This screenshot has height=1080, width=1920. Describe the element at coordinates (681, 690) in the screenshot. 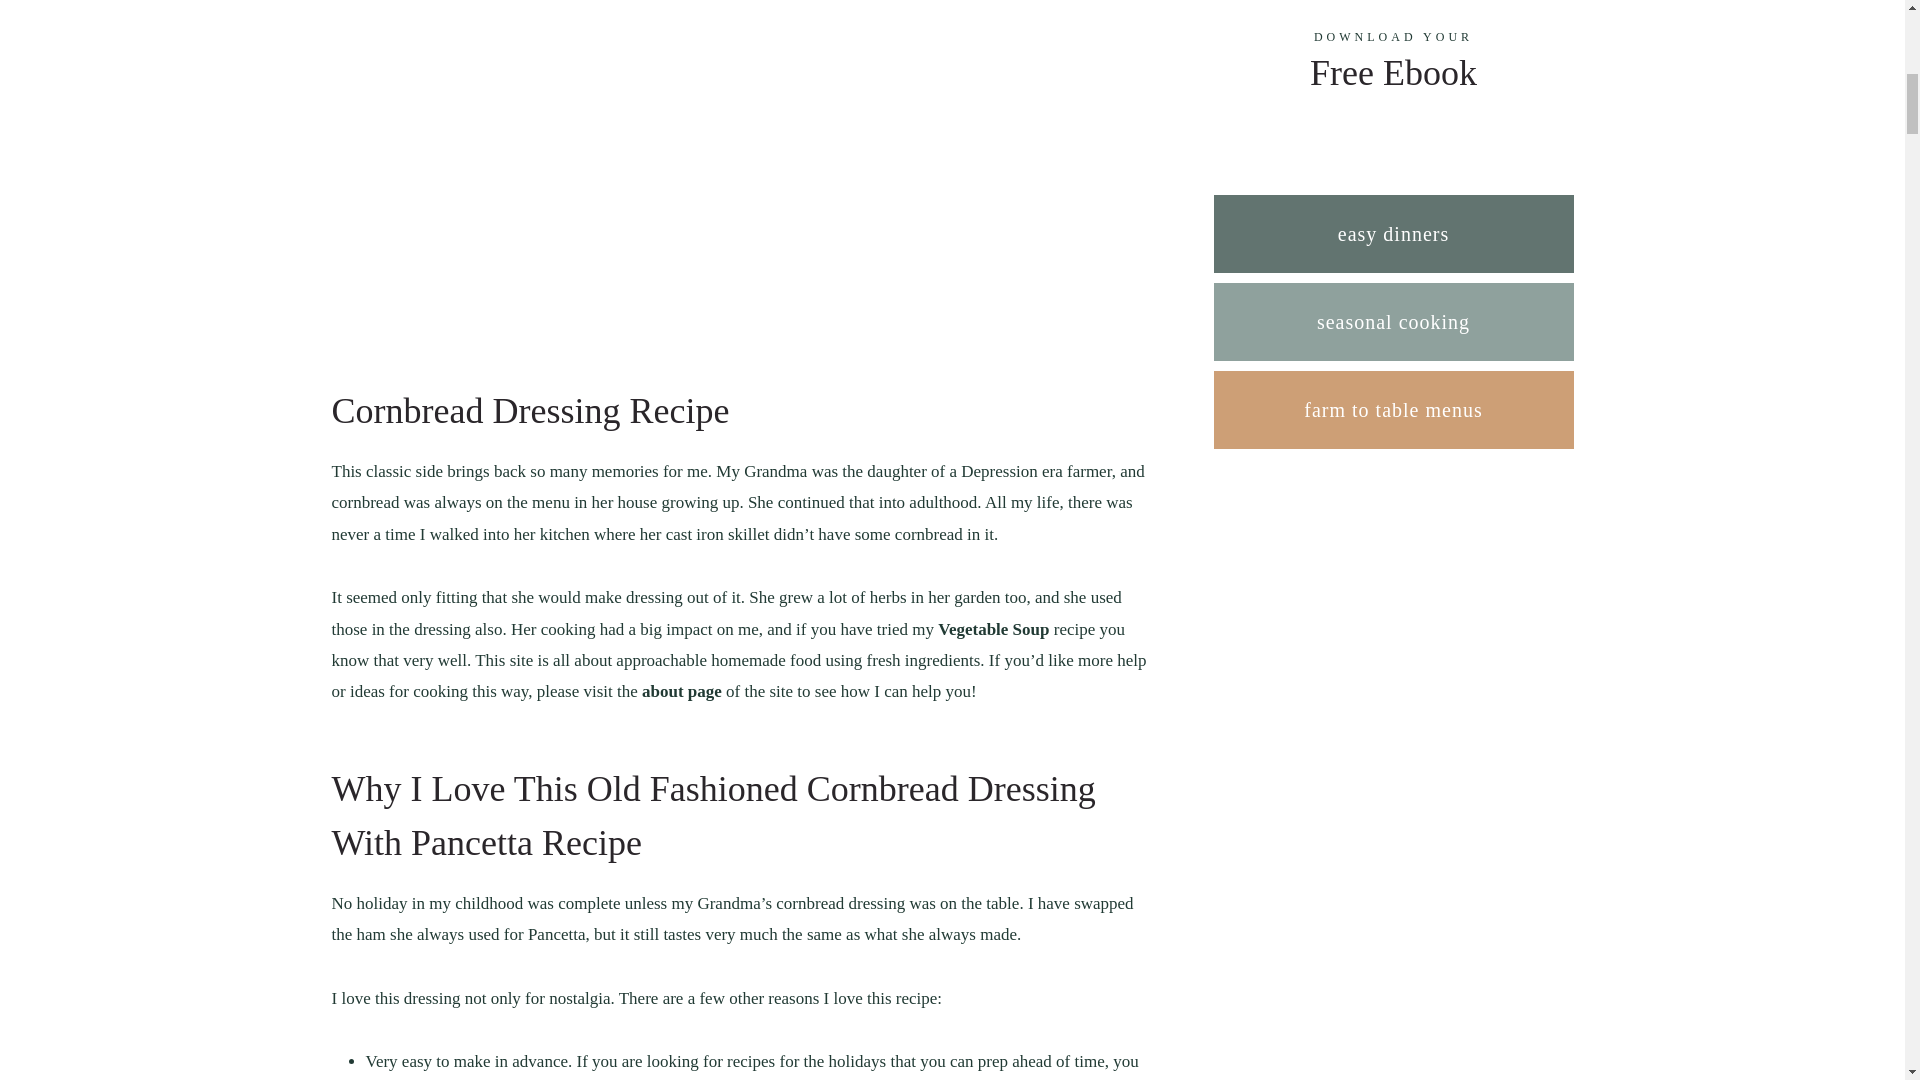

I see `about page` at that location.